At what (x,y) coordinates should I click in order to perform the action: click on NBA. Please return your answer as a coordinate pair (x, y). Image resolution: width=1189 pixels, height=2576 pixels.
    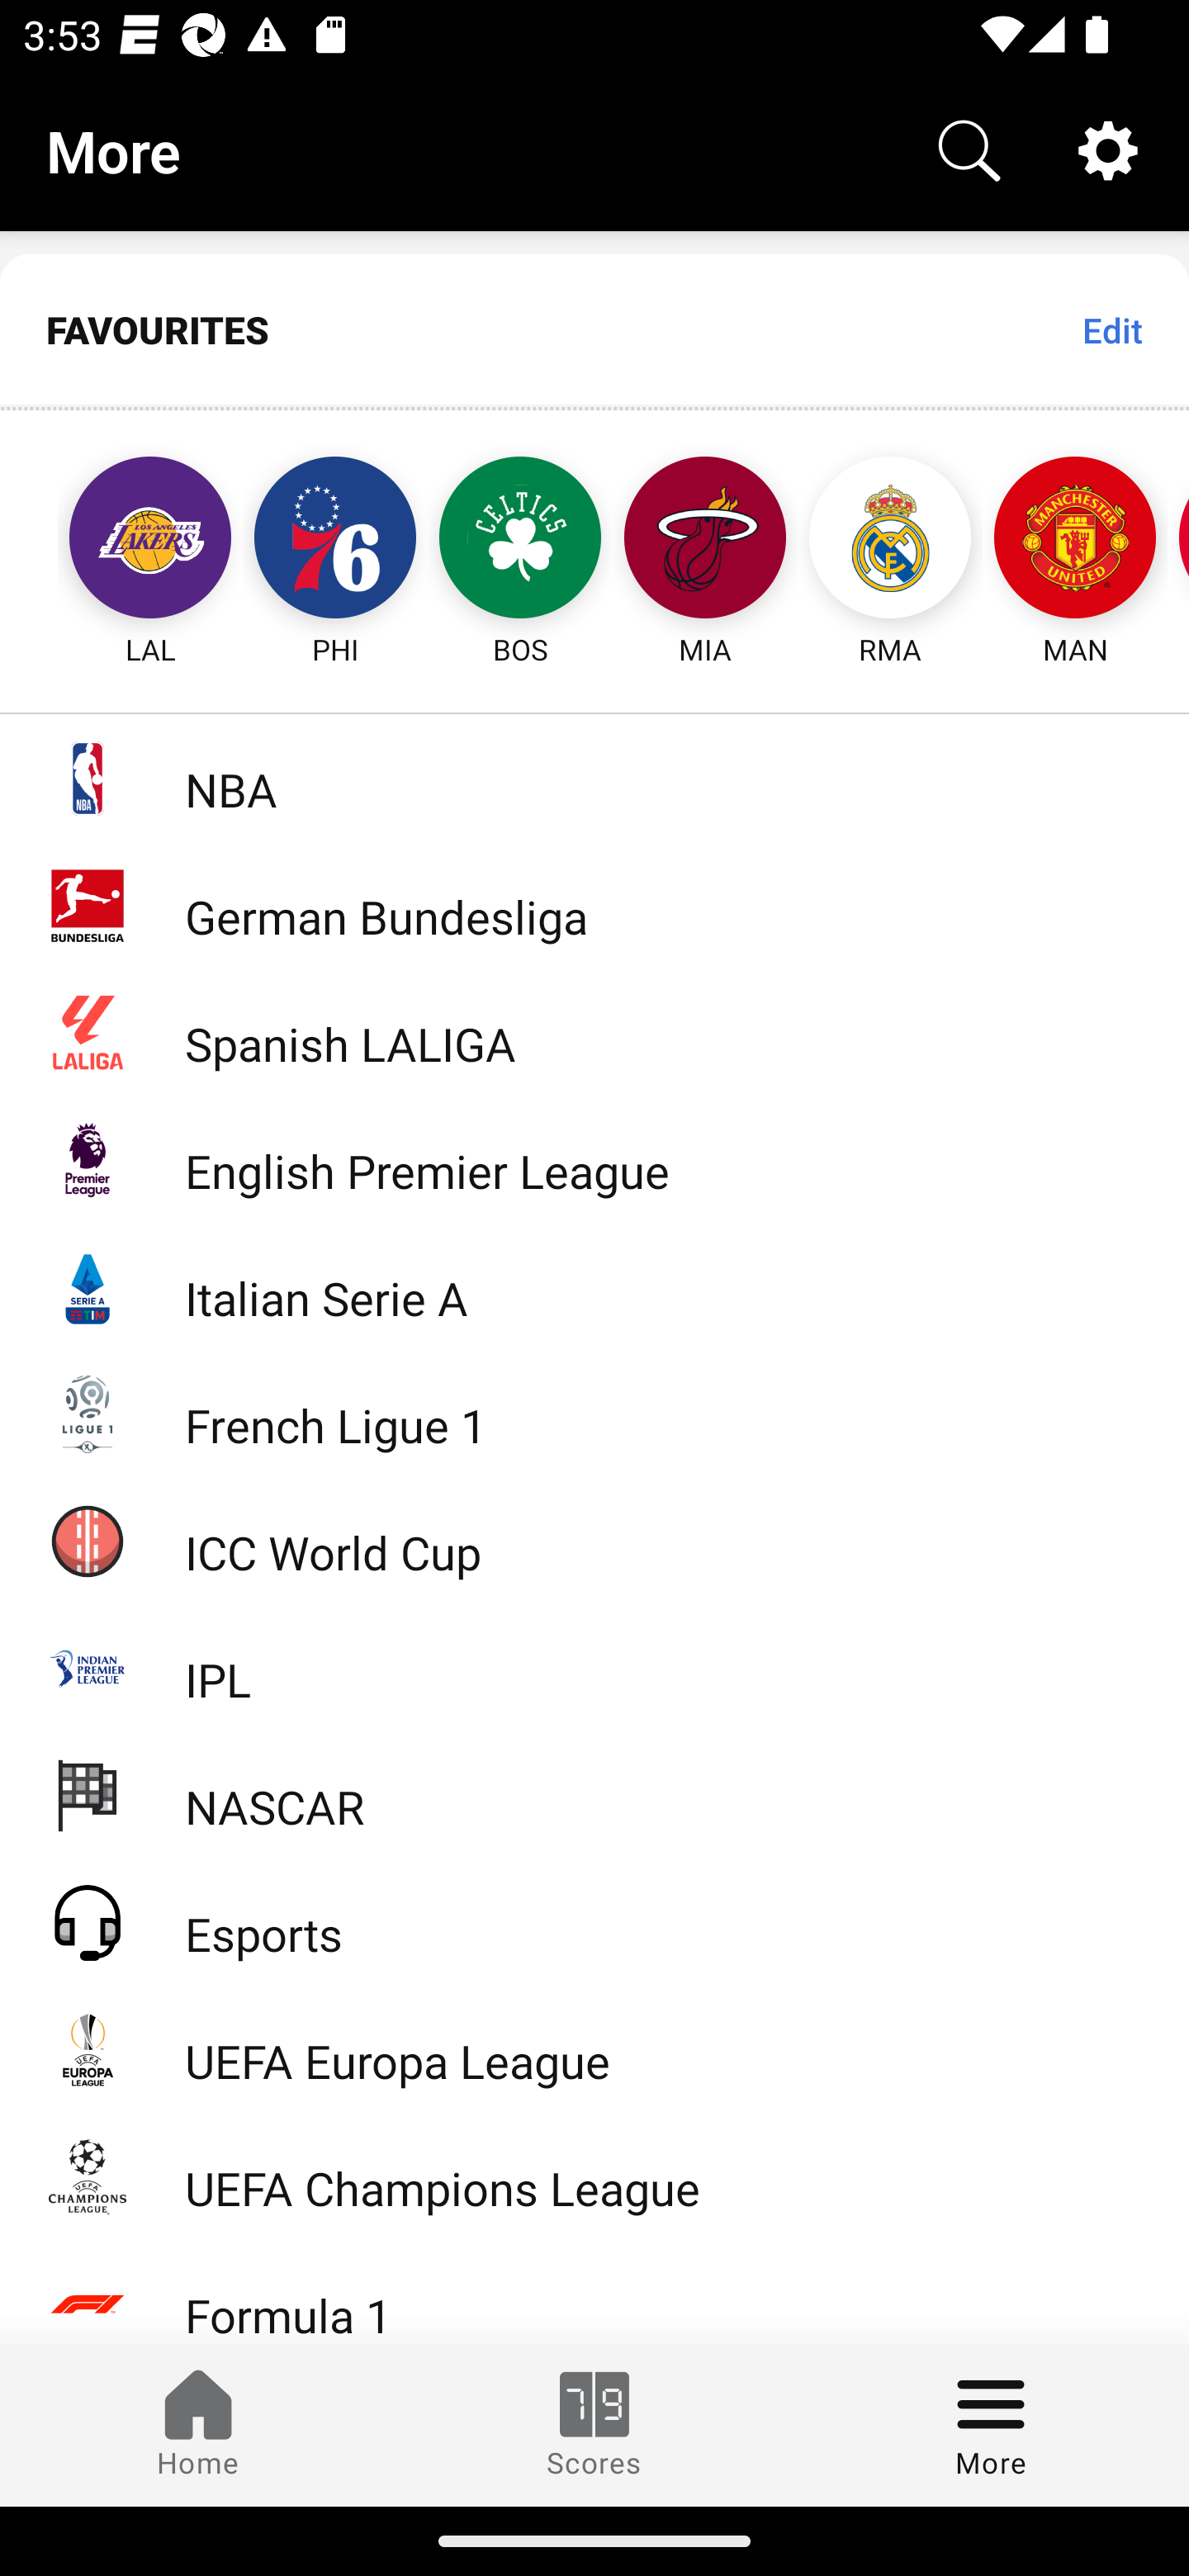
    Looking at the image, I should click on (594, 778).